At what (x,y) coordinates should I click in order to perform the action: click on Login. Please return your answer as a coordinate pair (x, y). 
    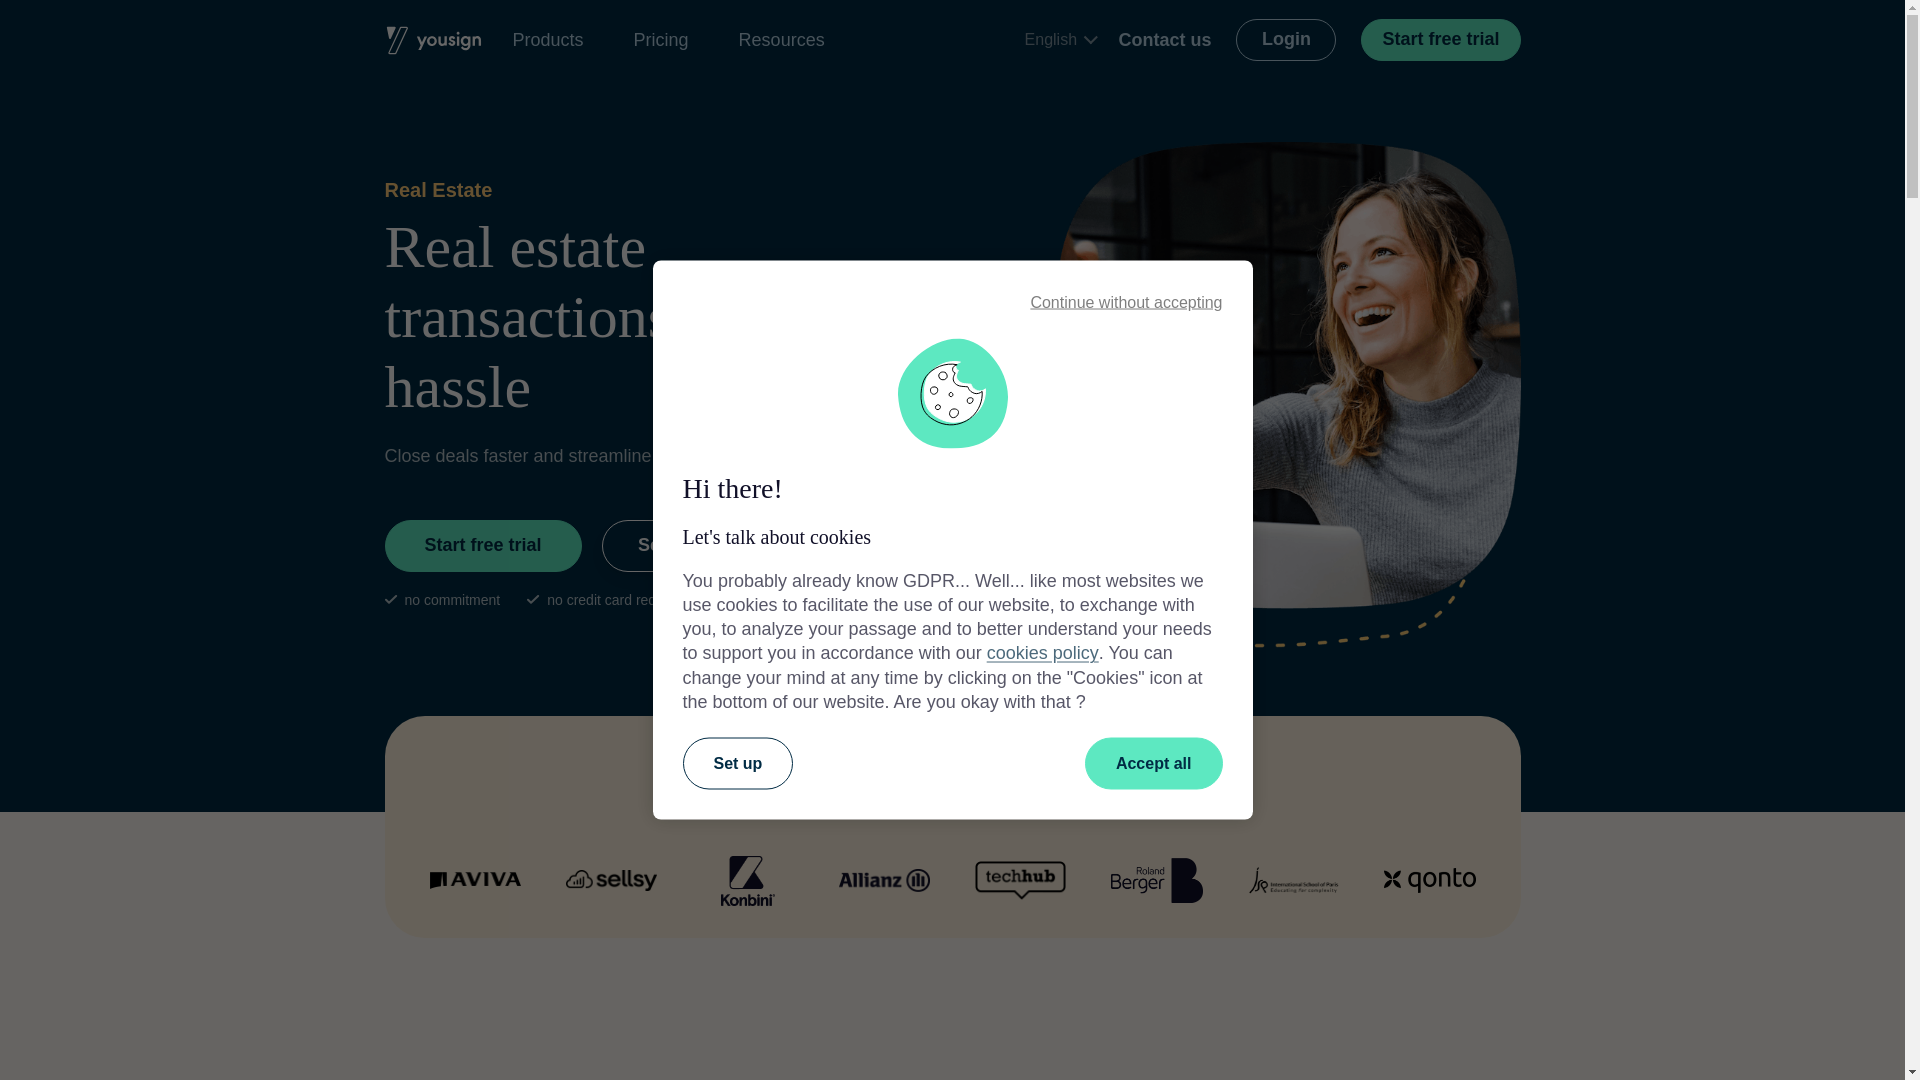
    Looking at the image, I should click on (1286, 40).